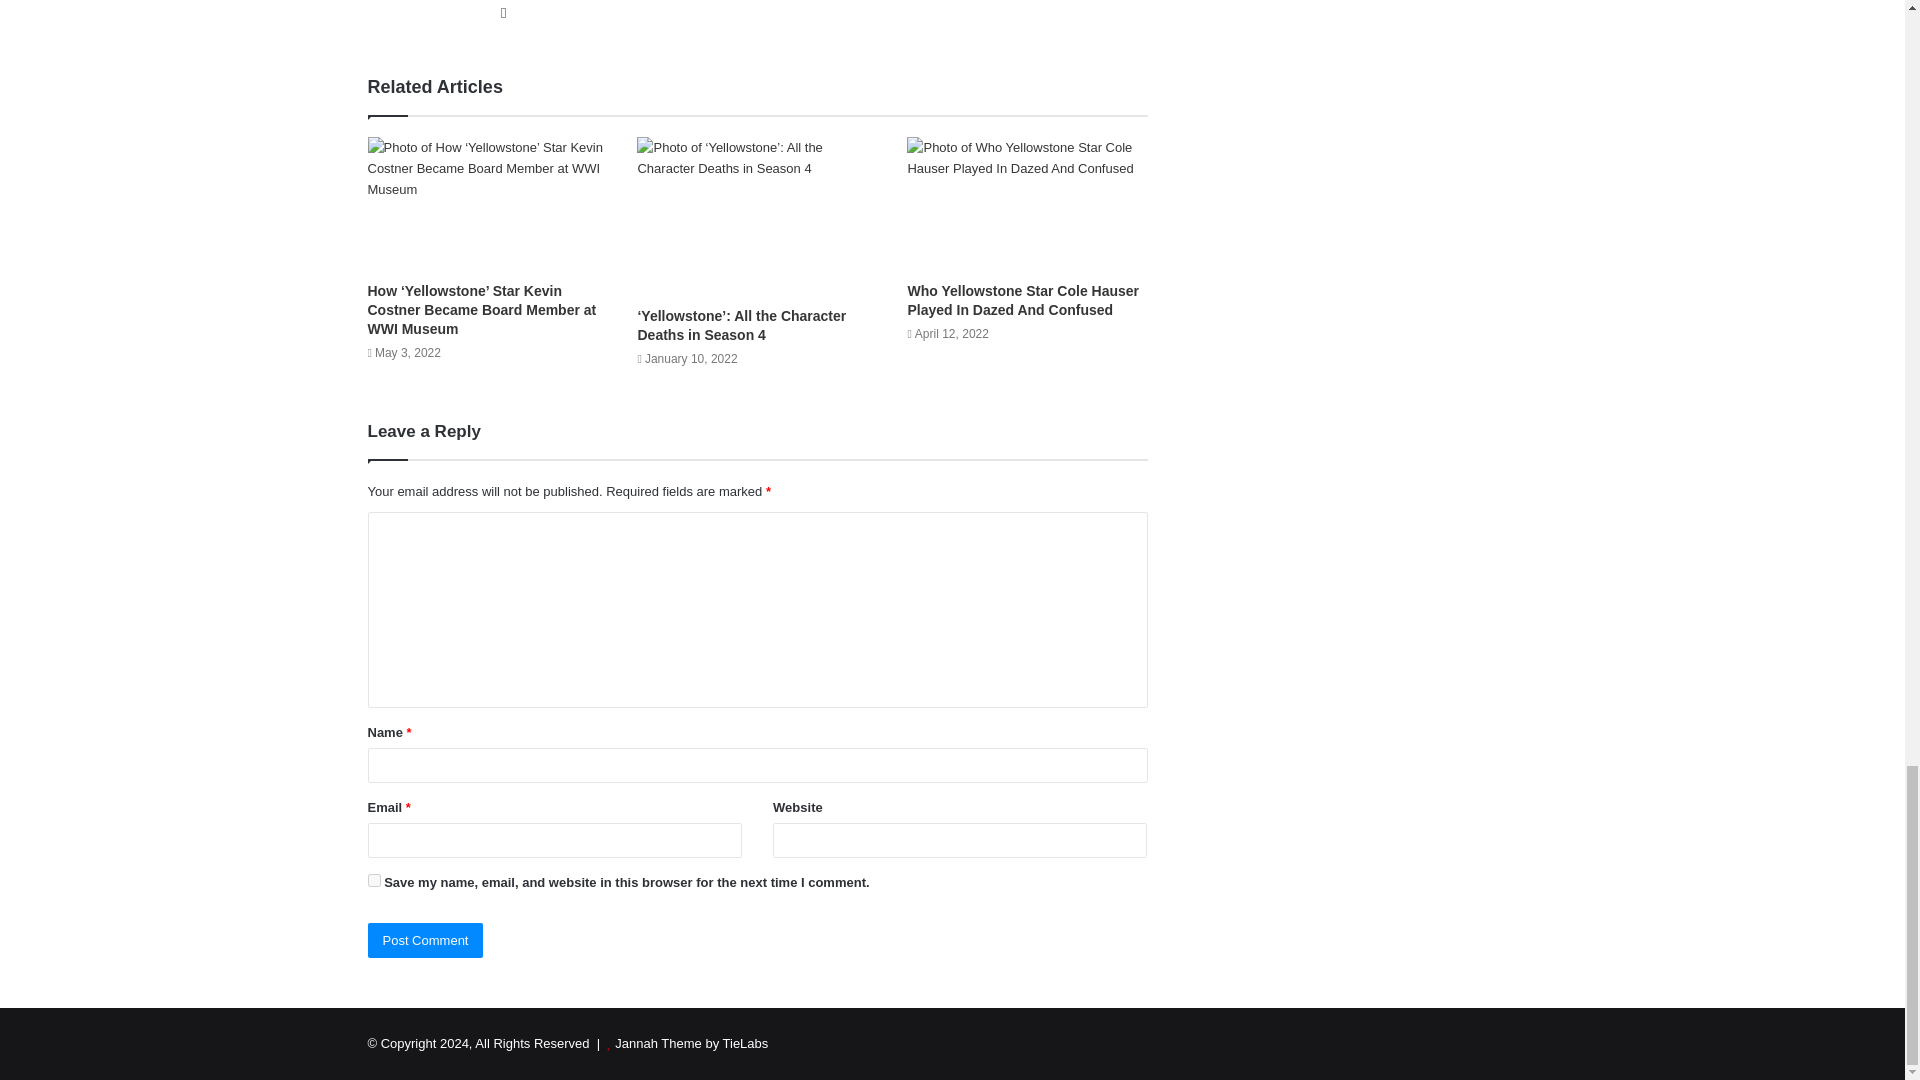 Image resolution: width=1920 pixels, height=1080 pixels. What do you see at coordinates (504, 12) in the screenshot?
I see `Website` at bounding box center [504, 12].